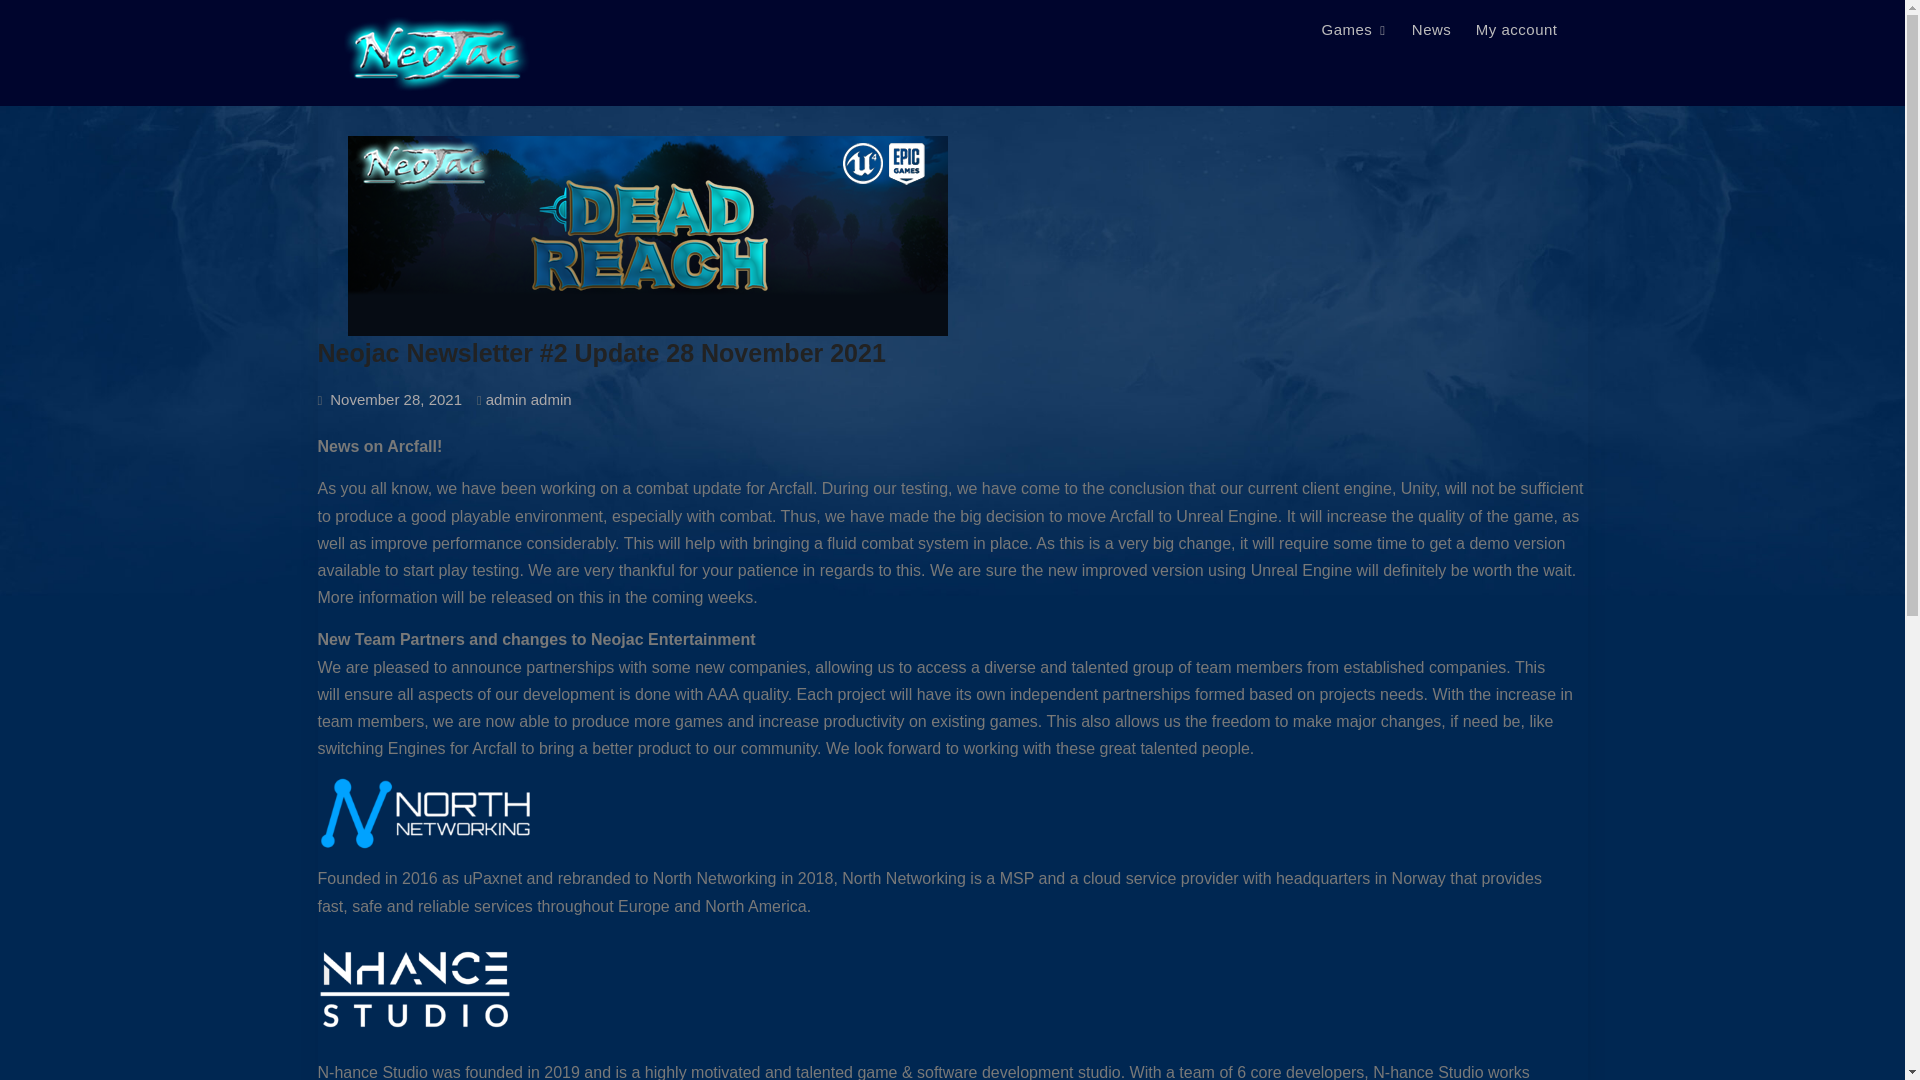 The image size is (1920, 1080). I want to click on Neojac Entertainment Inc., so click(712, 37).